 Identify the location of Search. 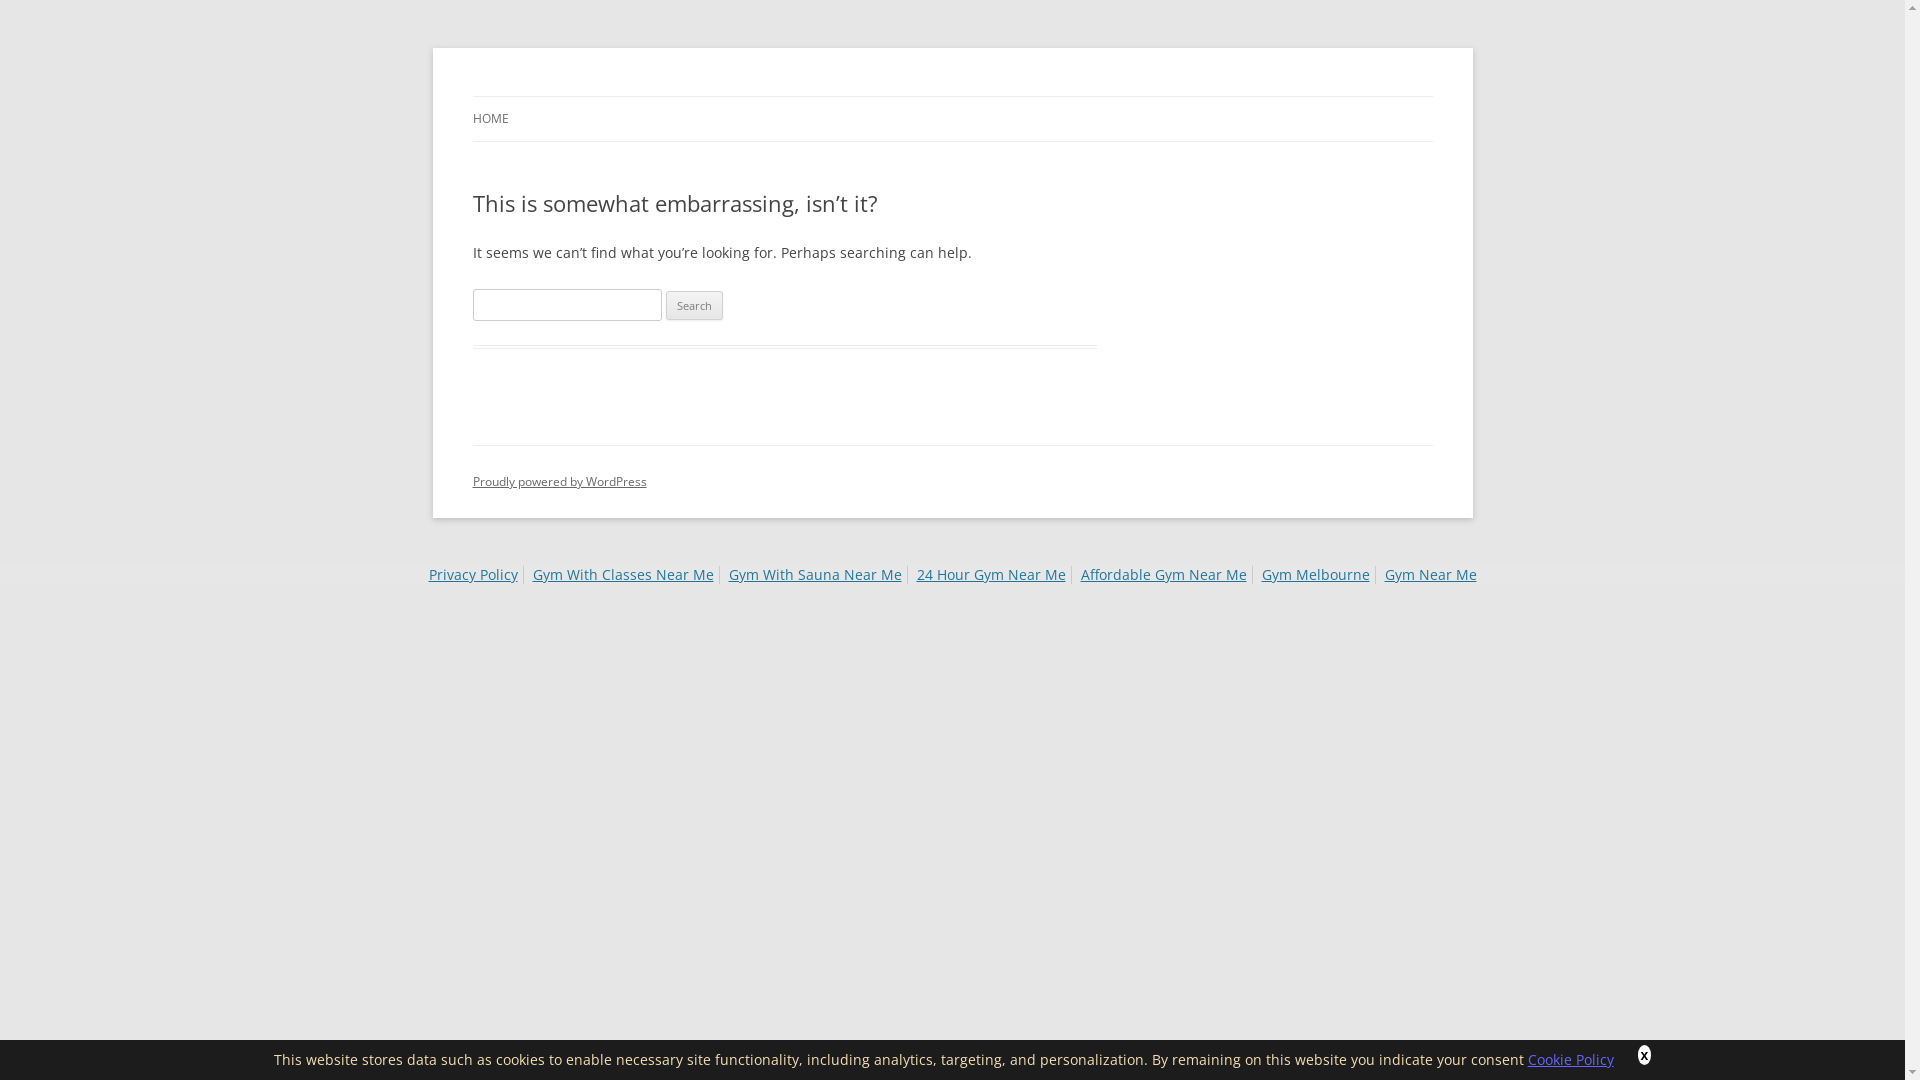
(694, 306).